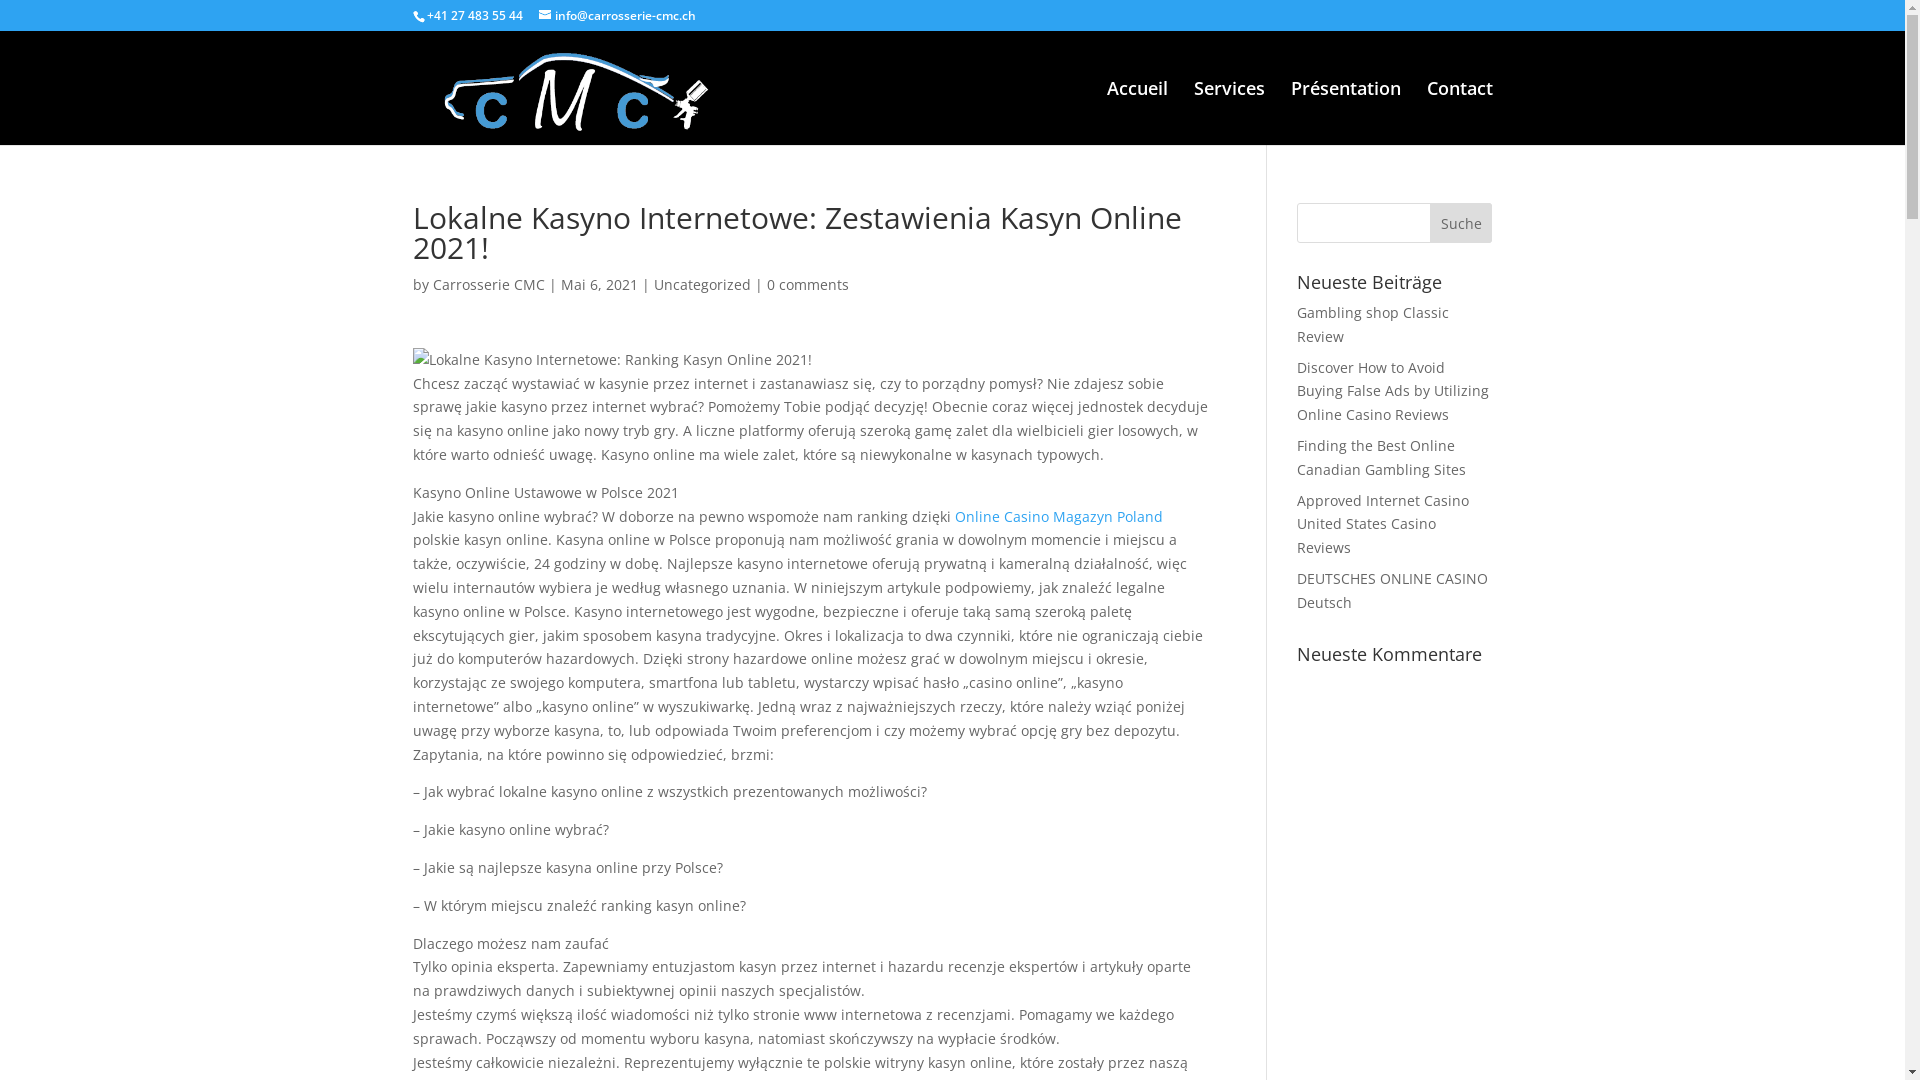 The image size is (1920, 1080). I want to click on 0 comments, so click(807, 284).